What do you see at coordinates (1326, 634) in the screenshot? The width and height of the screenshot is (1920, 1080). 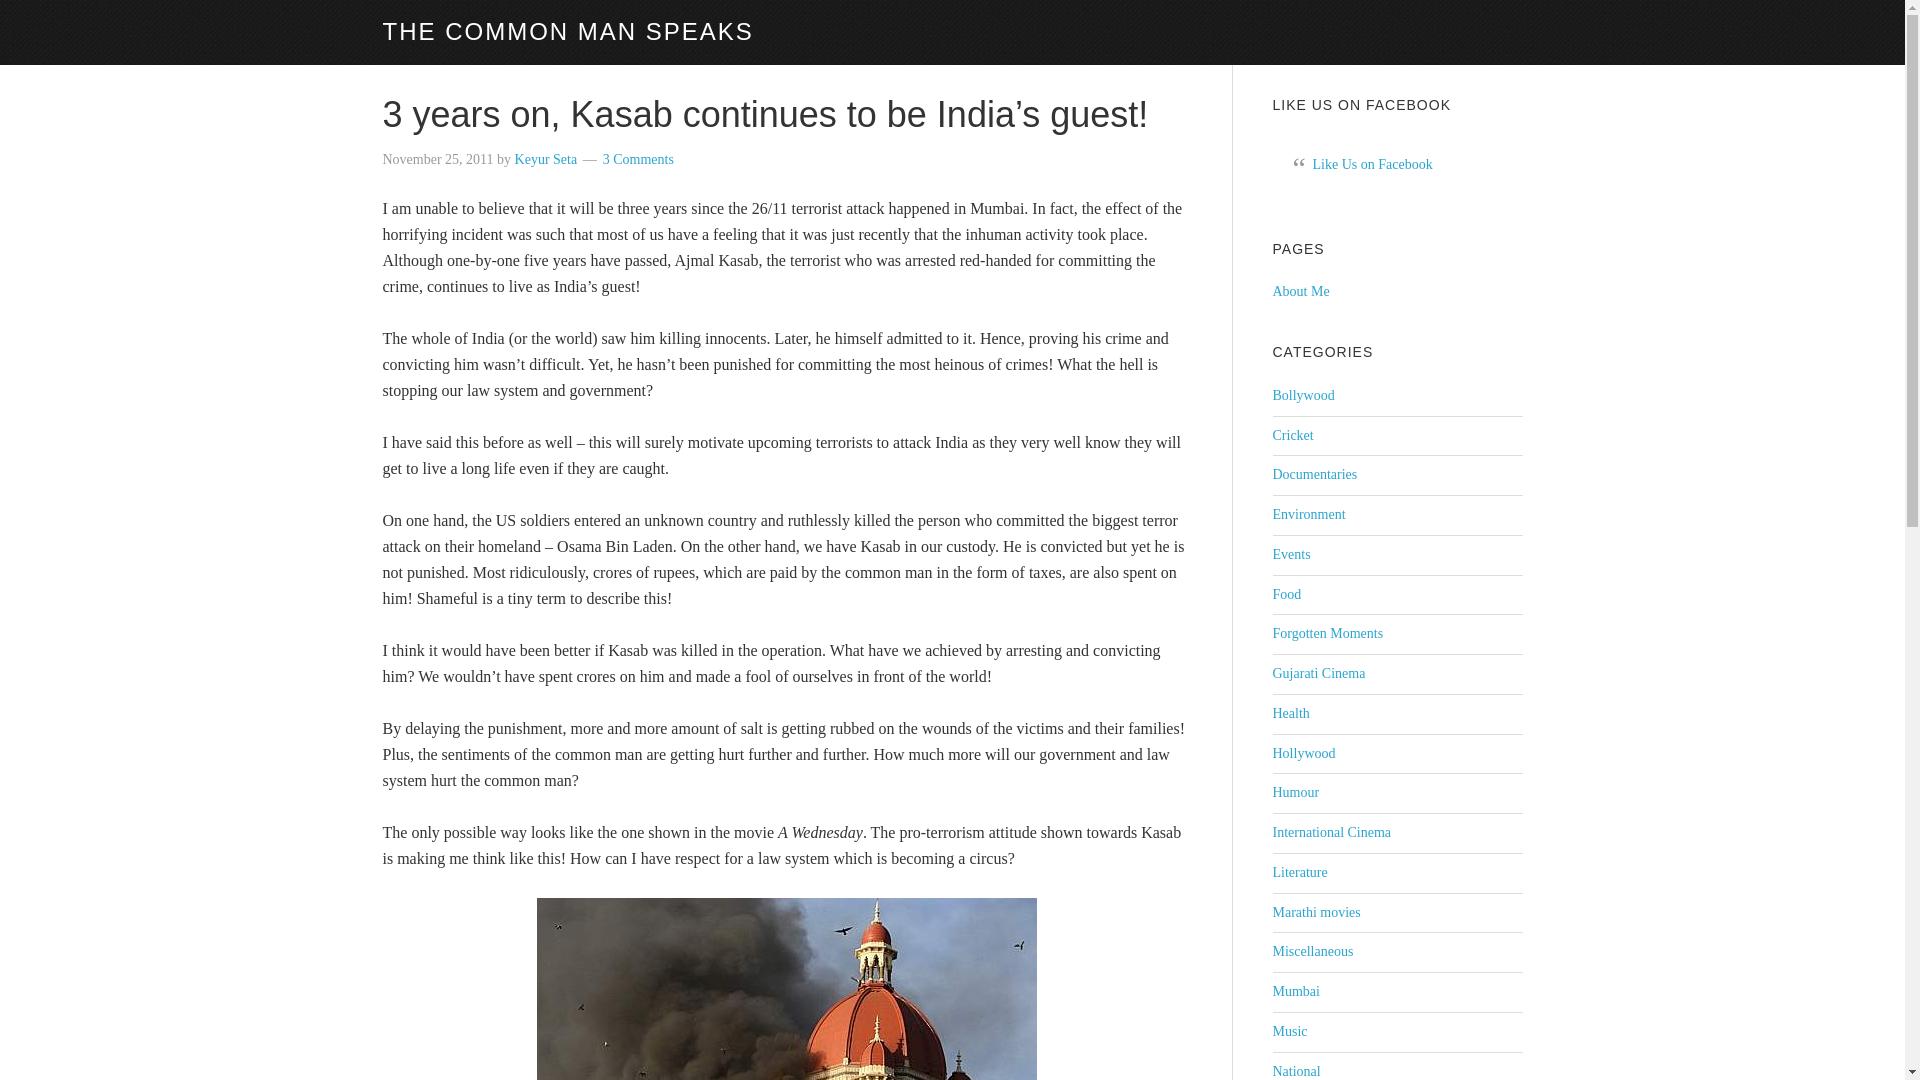 I see `Forgotten Moments` at bounding box center [1326, 634].